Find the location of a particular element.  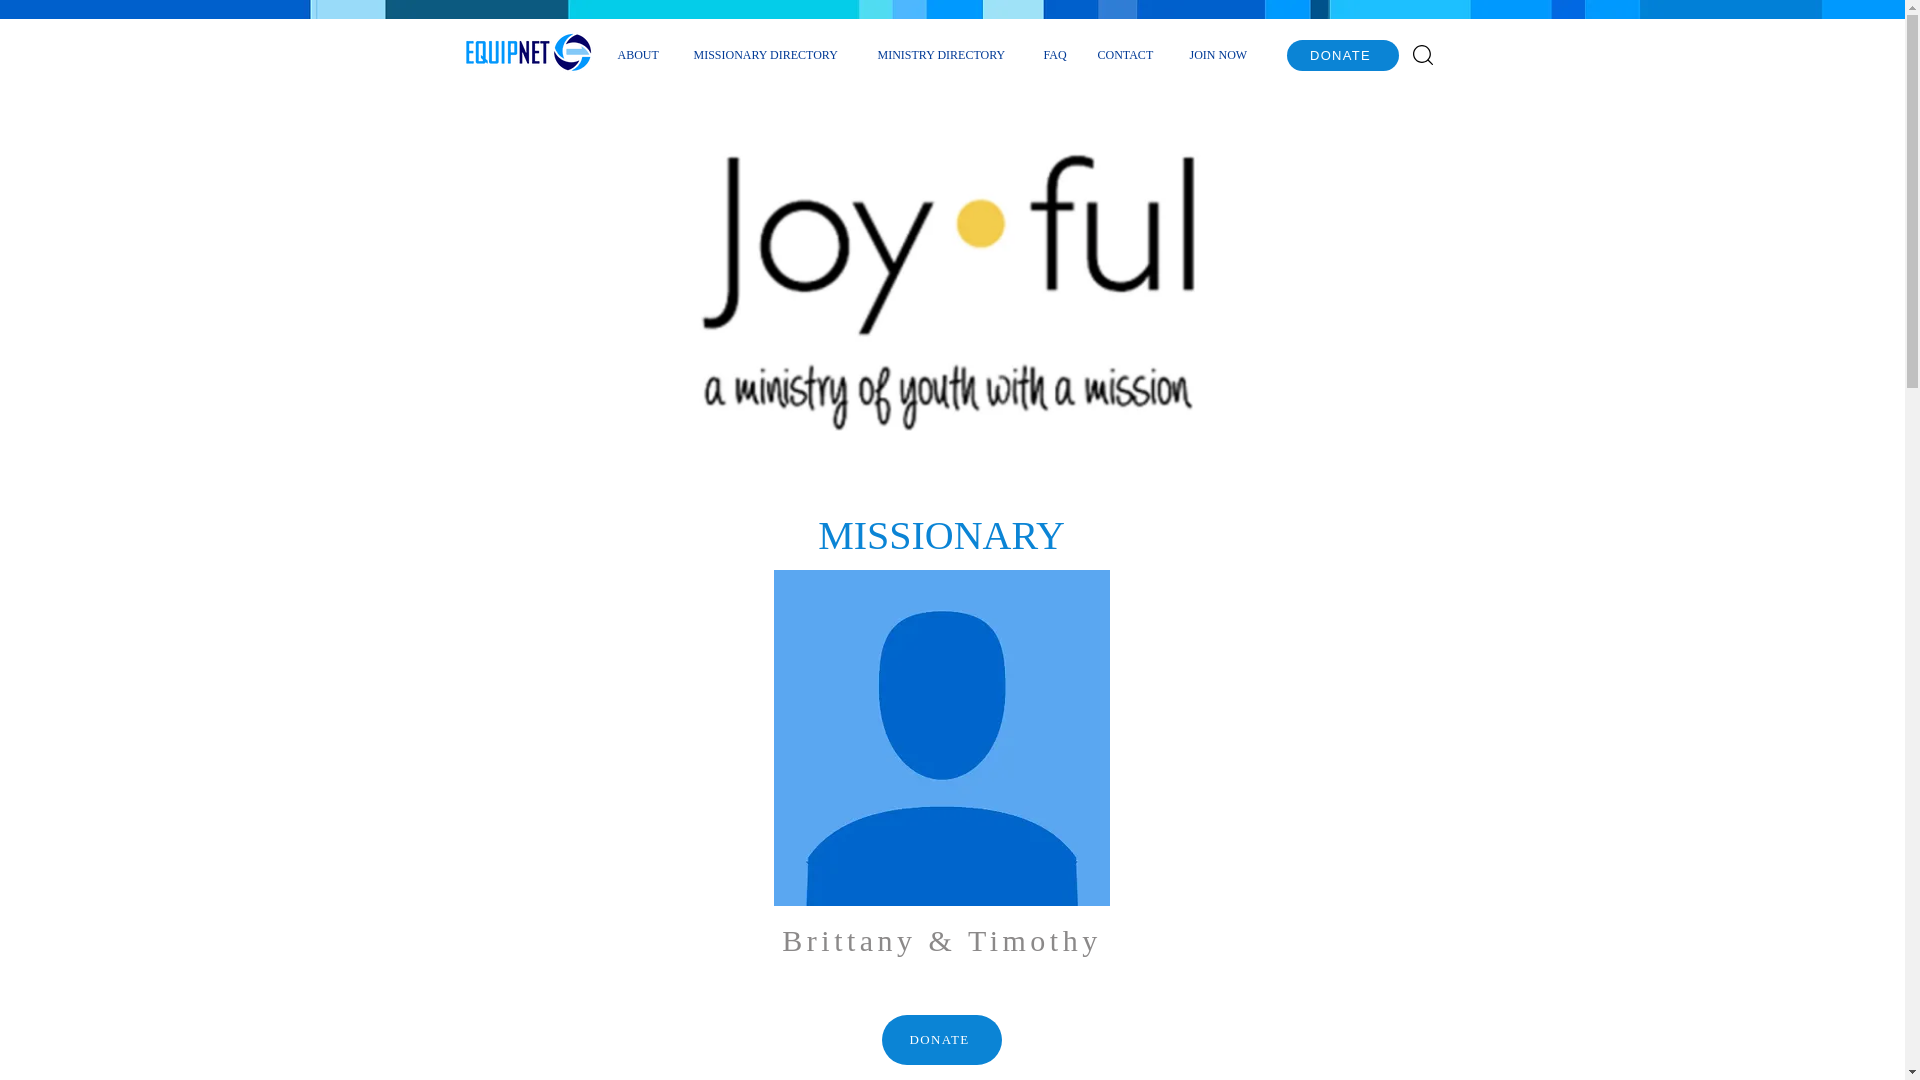

MINISTRY DIRECTORY is located at coordinates (944, 54).